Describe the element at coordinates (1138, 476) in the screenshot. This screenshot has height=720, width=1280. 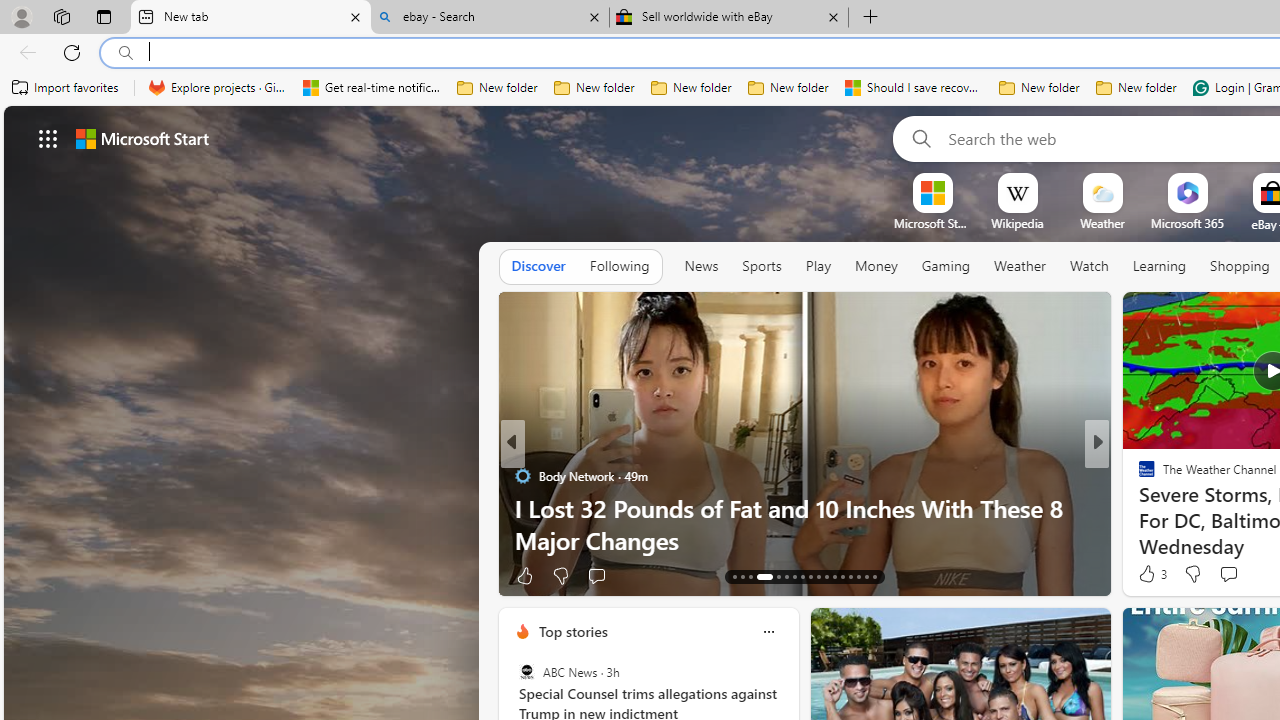
I see `Spotlight Feature` at that location.